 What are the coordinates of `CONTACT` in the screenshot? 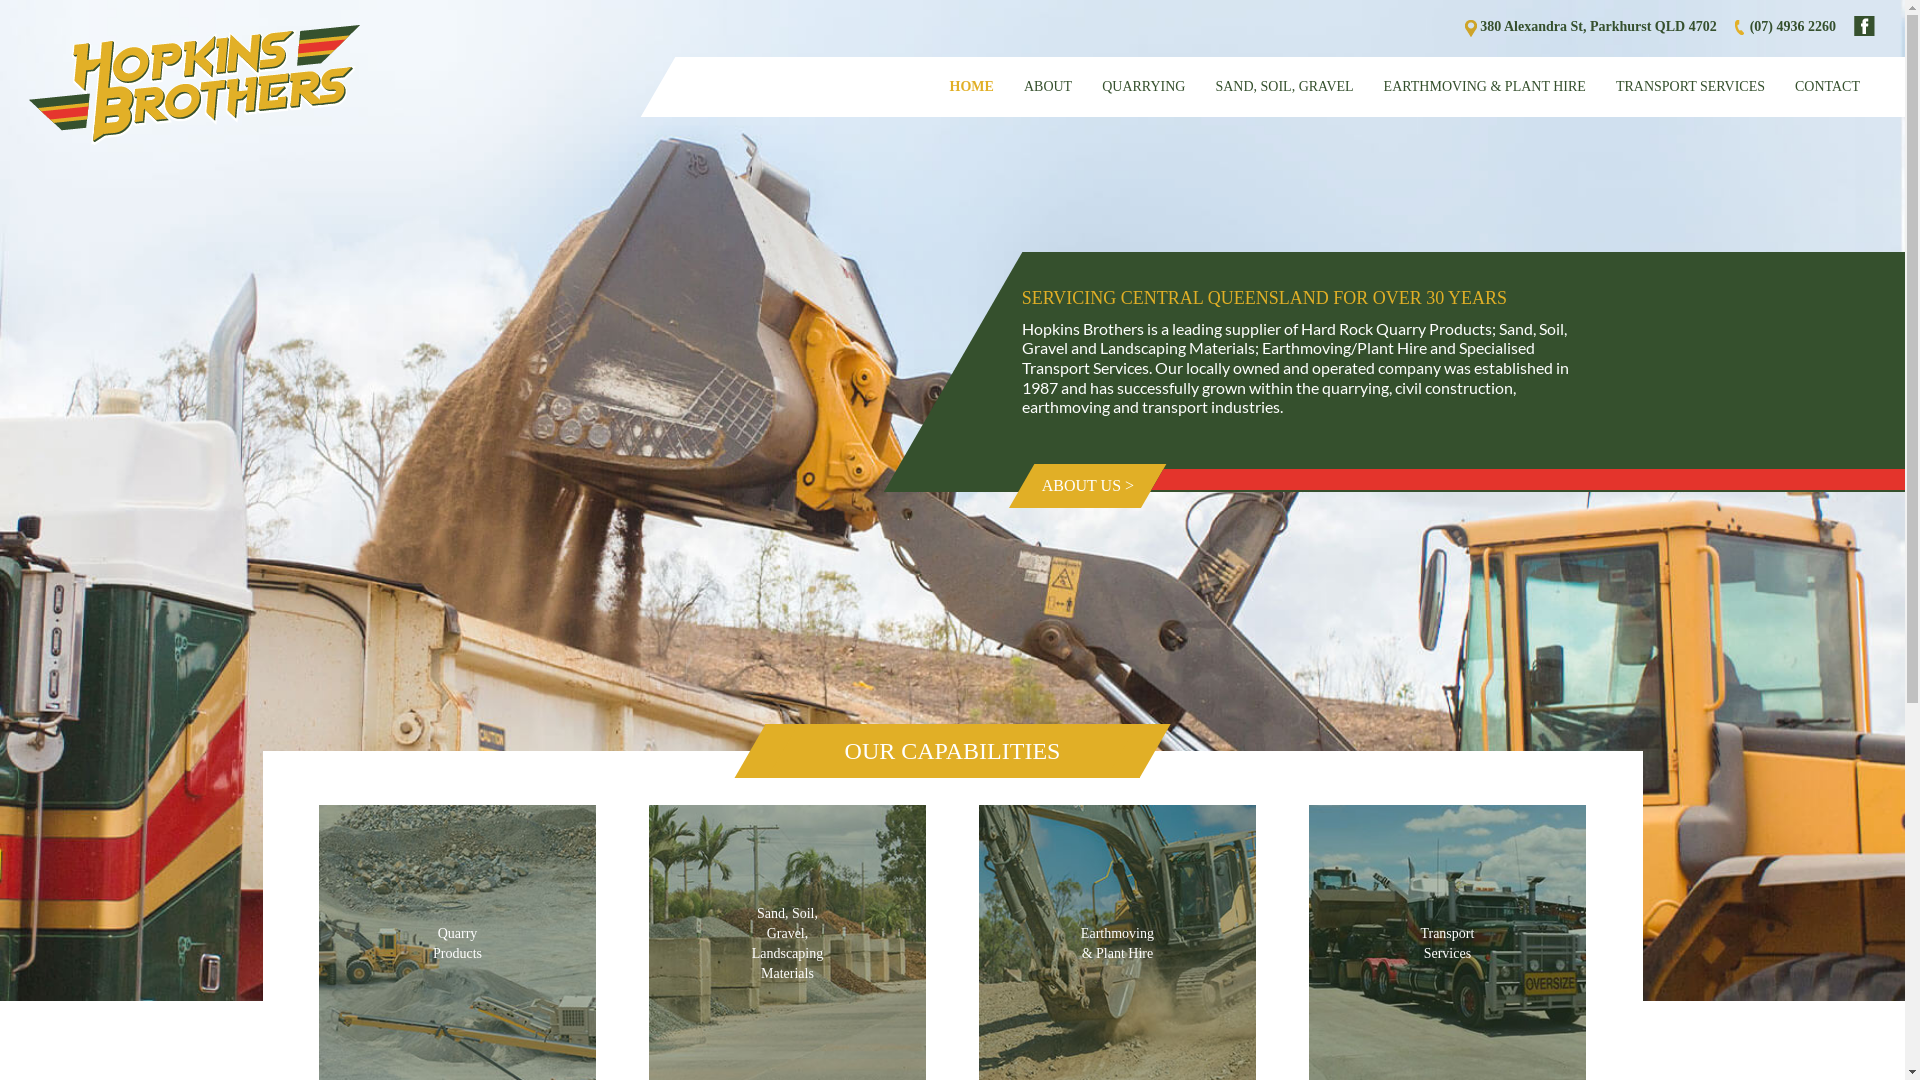 It's located at (1828, 87).